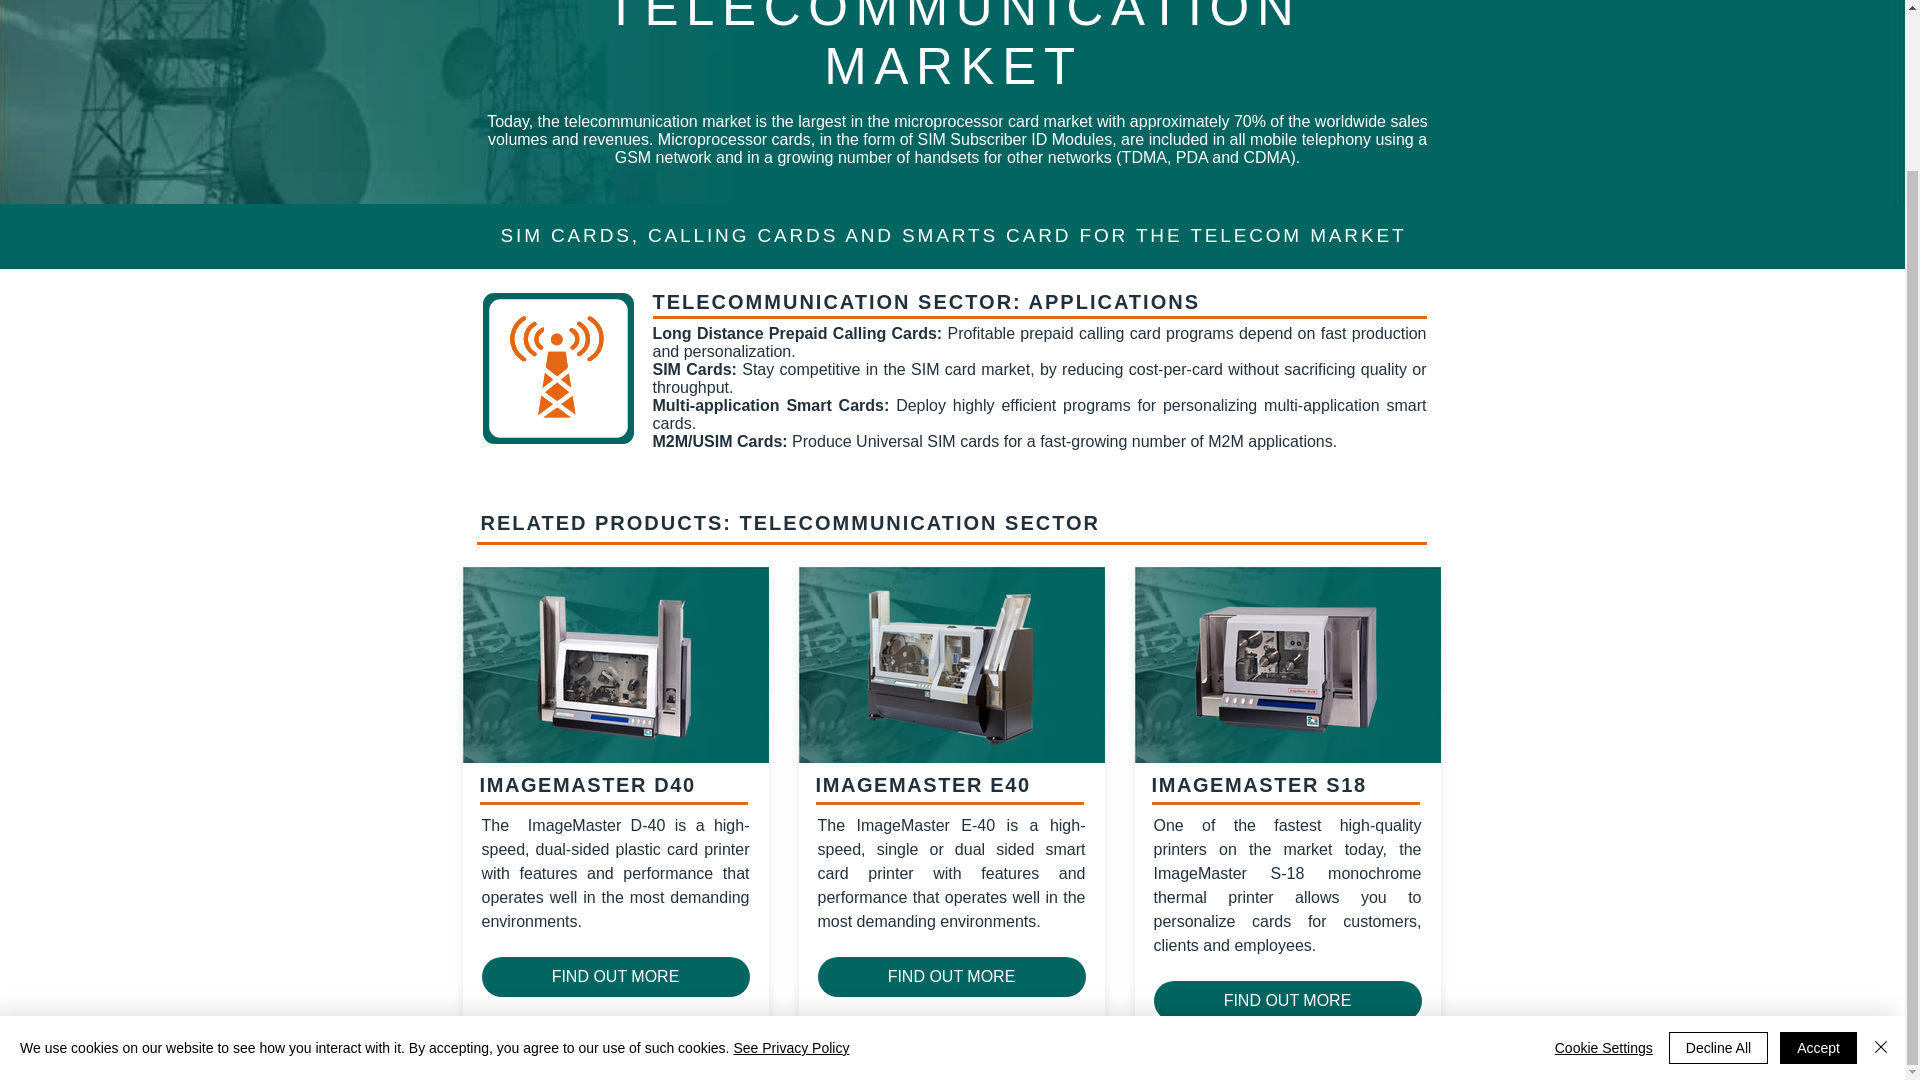  Describe the element at coordinates (952, 976) in the screenshot. I see `FIND OUT MORE` at that location.